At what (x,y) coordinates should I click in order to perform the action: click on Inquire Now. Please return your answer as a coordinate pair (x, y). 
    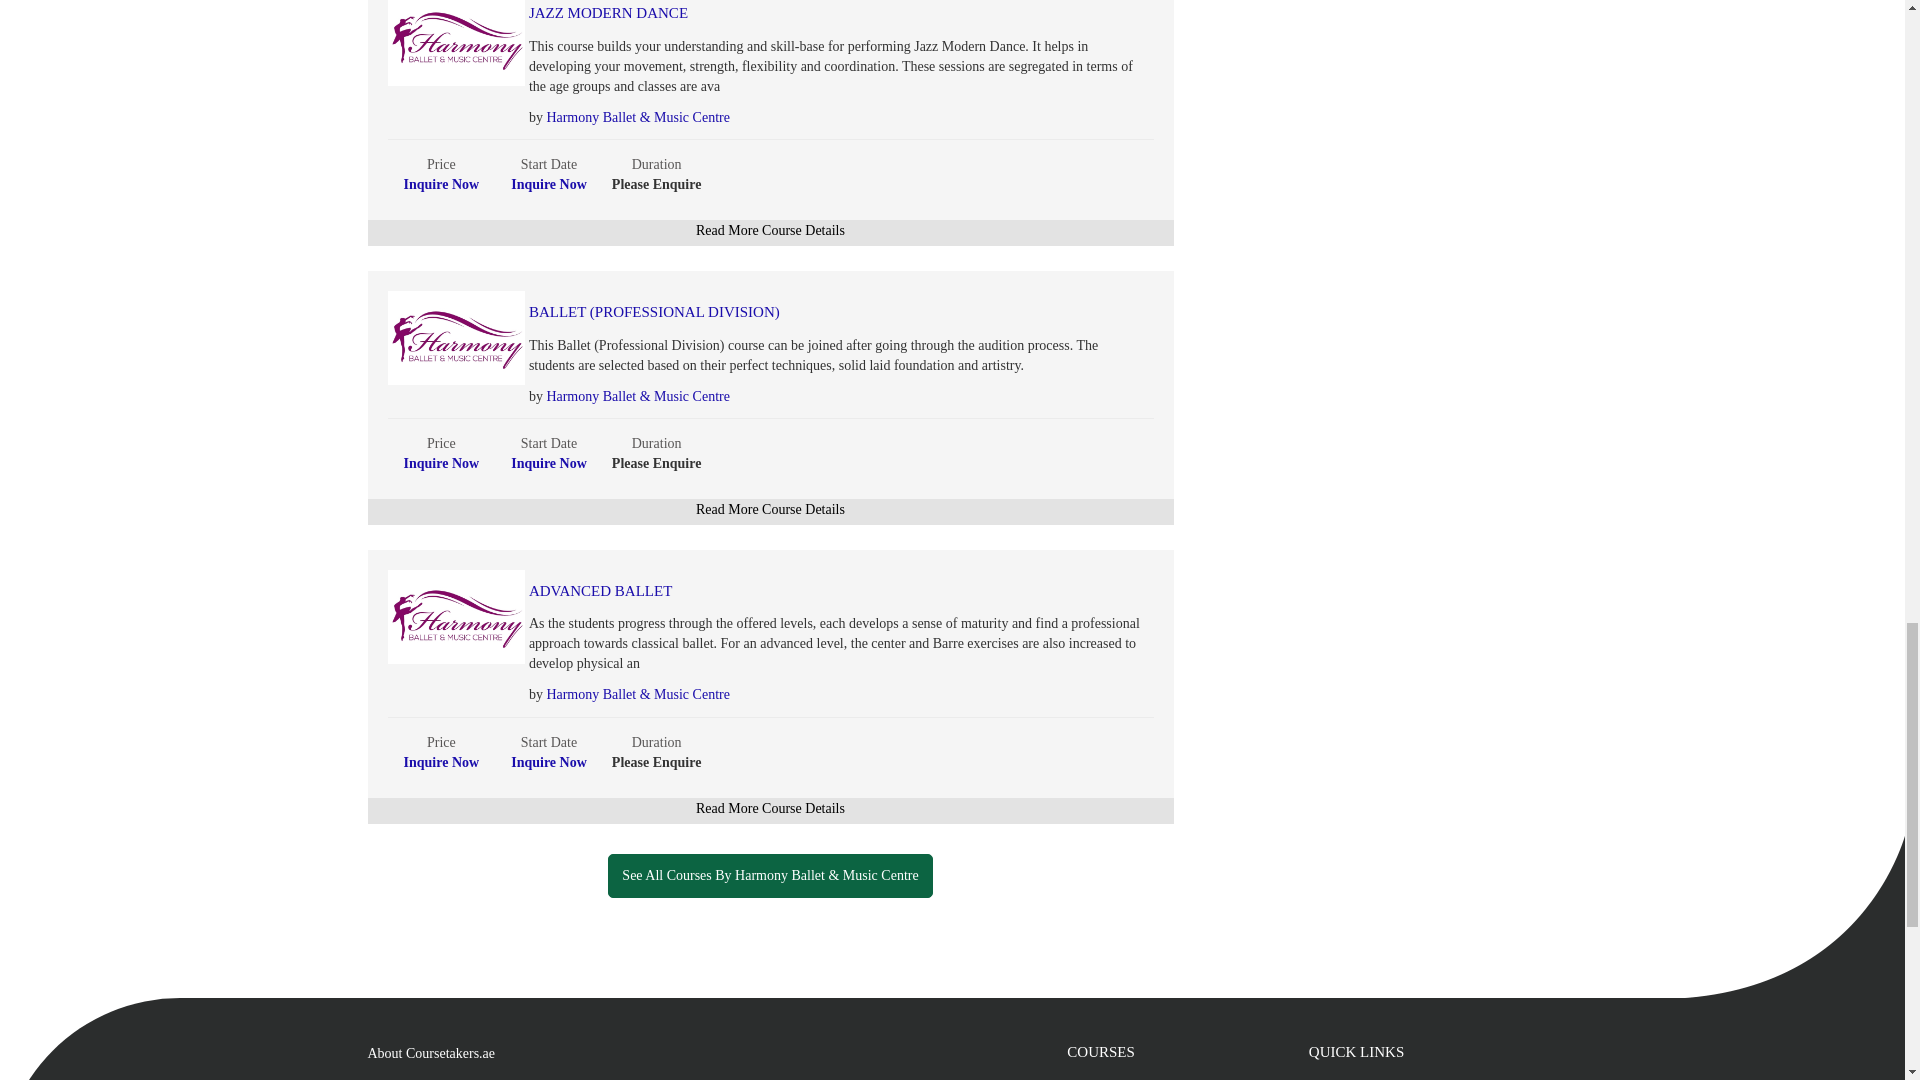
    Looking at the image, I should click on (442, 184).